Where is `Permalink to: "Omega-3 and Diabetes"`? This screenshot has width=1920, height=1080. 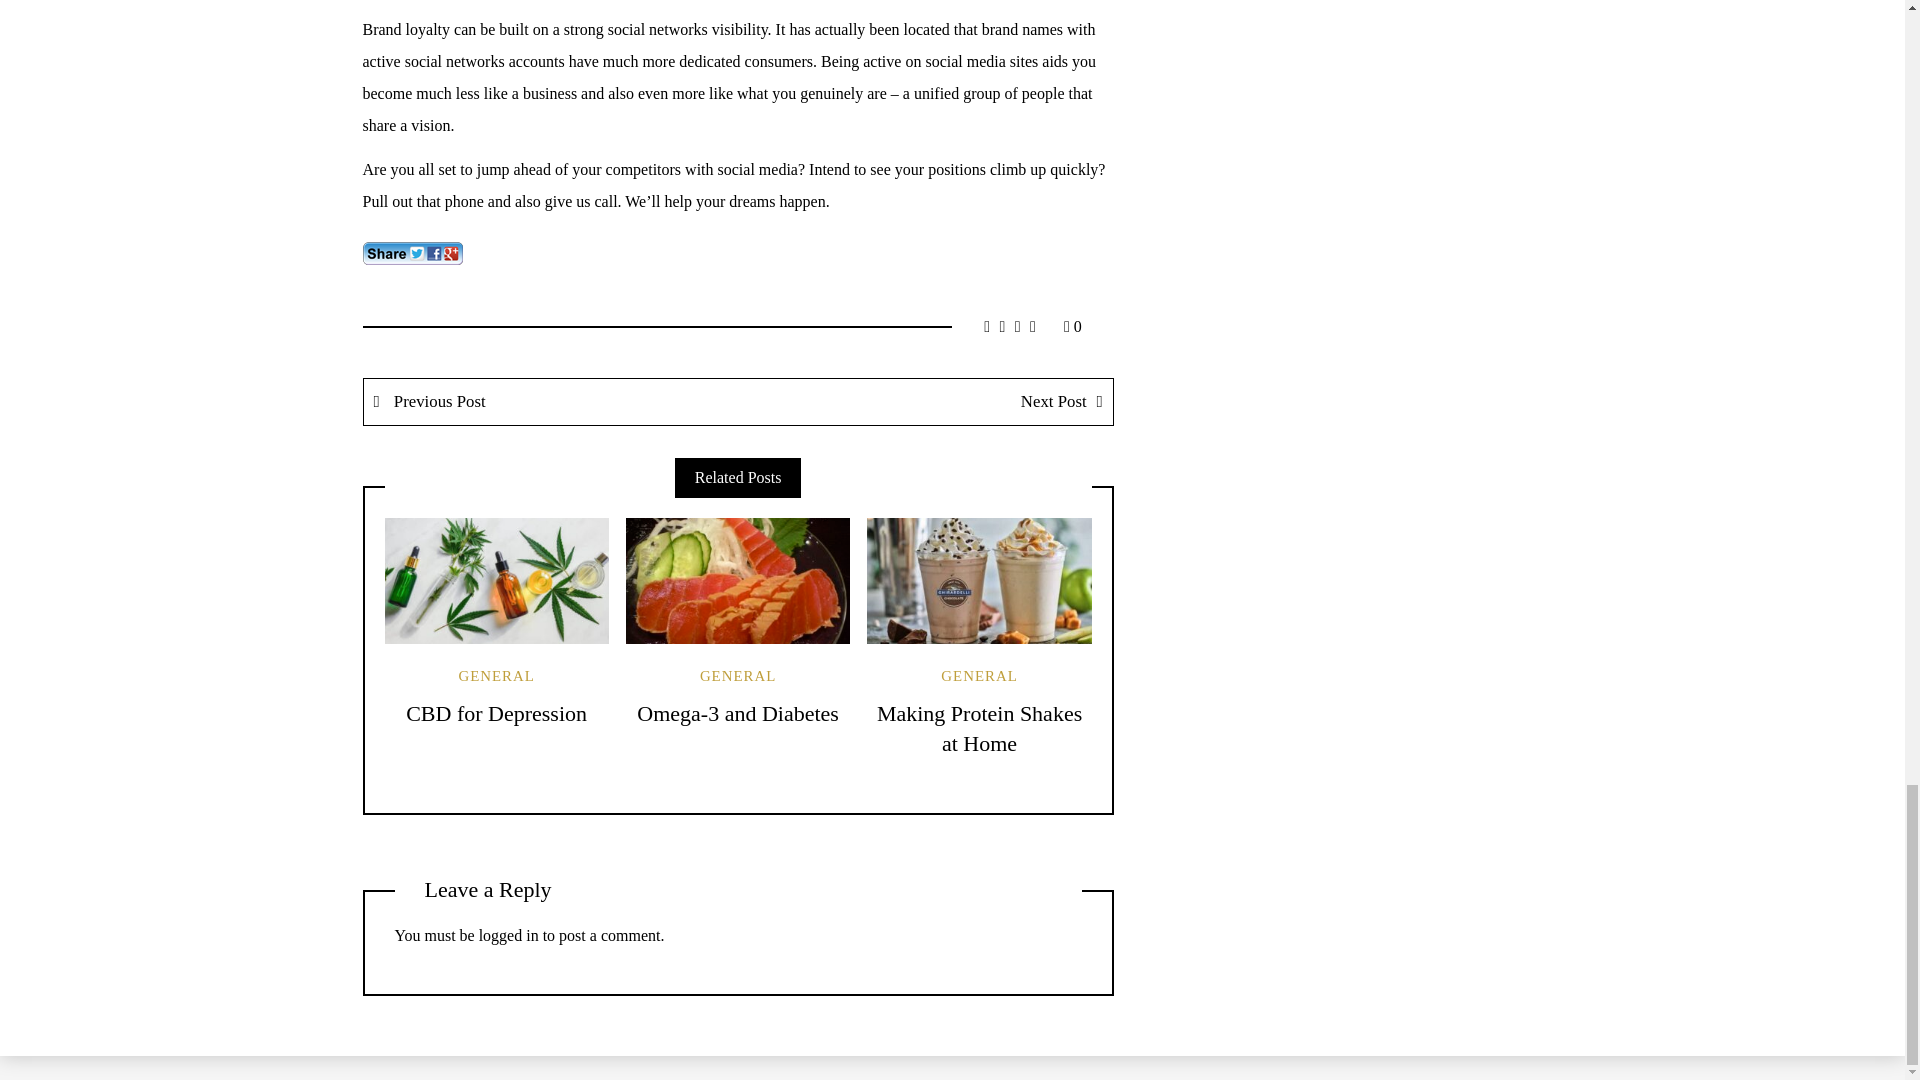 Permalink to: "Omega-3 and Diabetes" is located at coordinates (738, 580).